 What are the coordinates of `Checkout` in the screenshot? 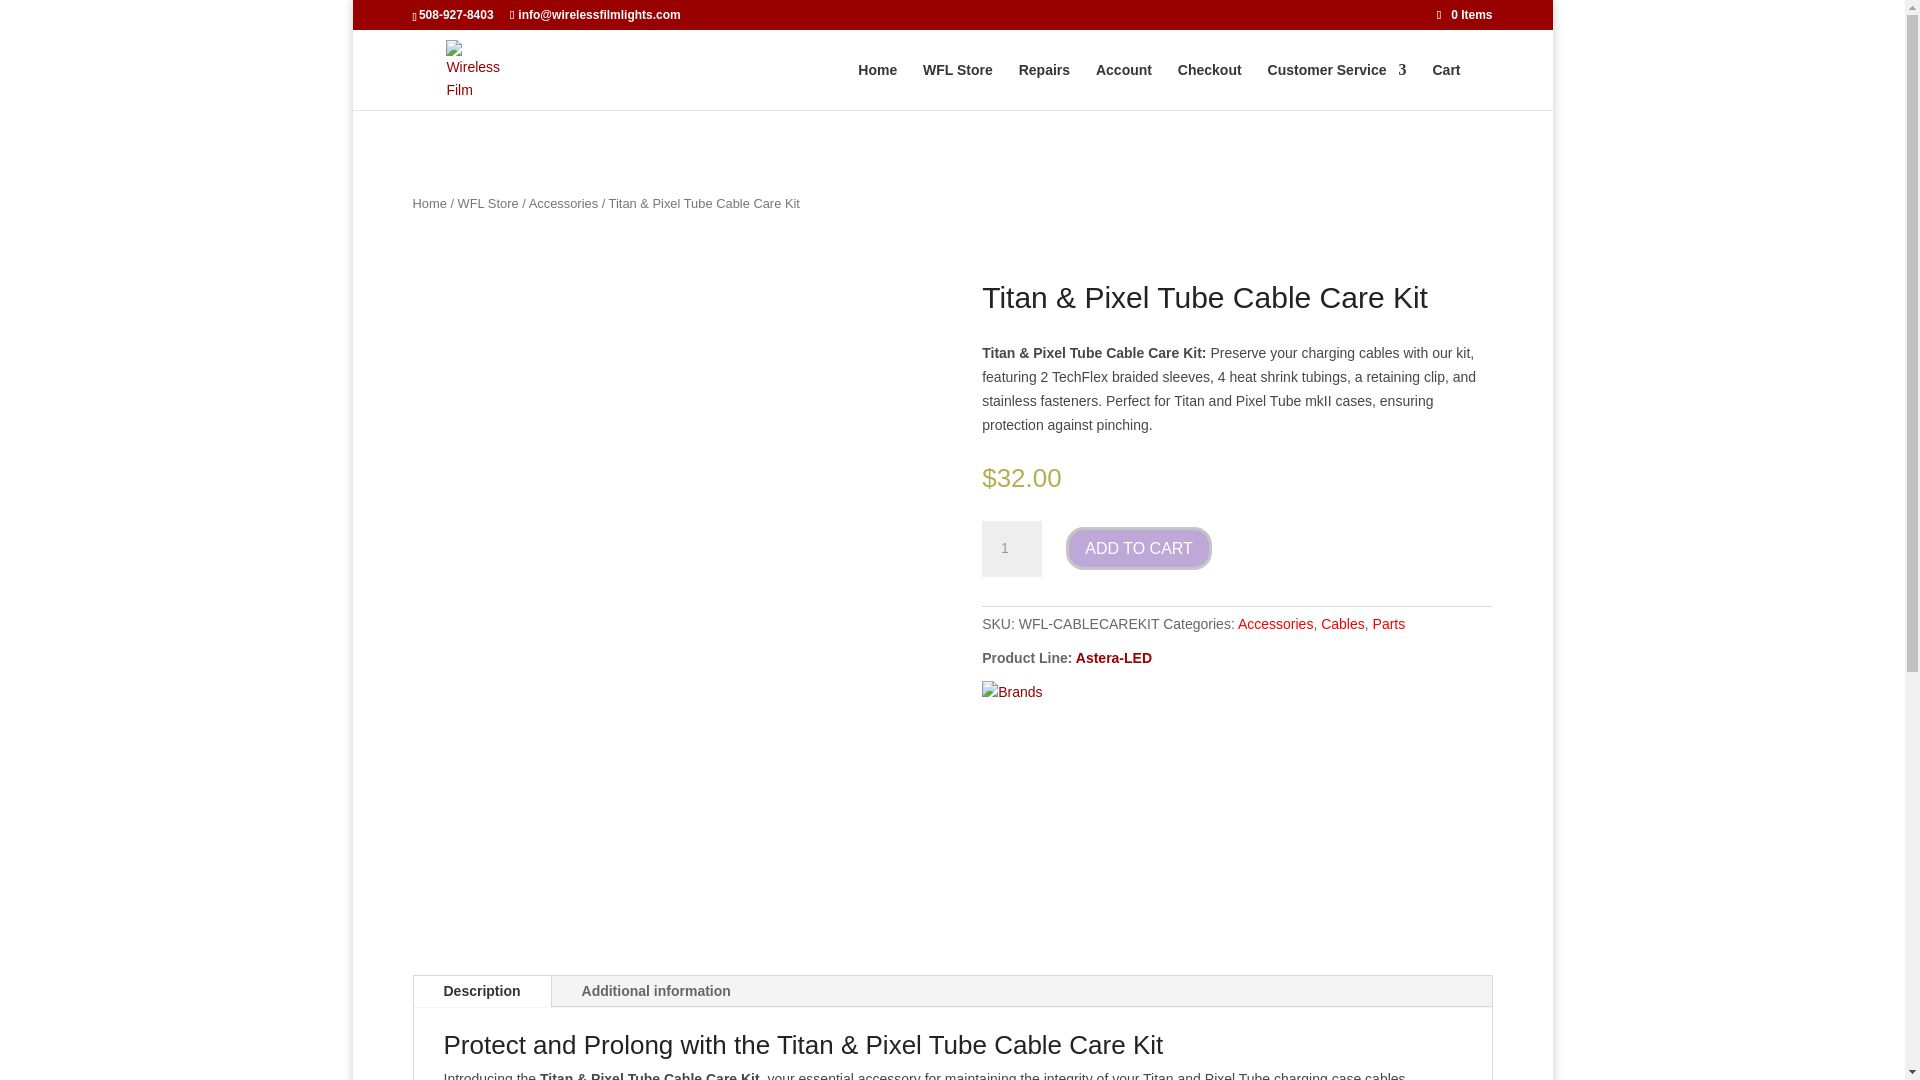 It's located at (1210, 86).